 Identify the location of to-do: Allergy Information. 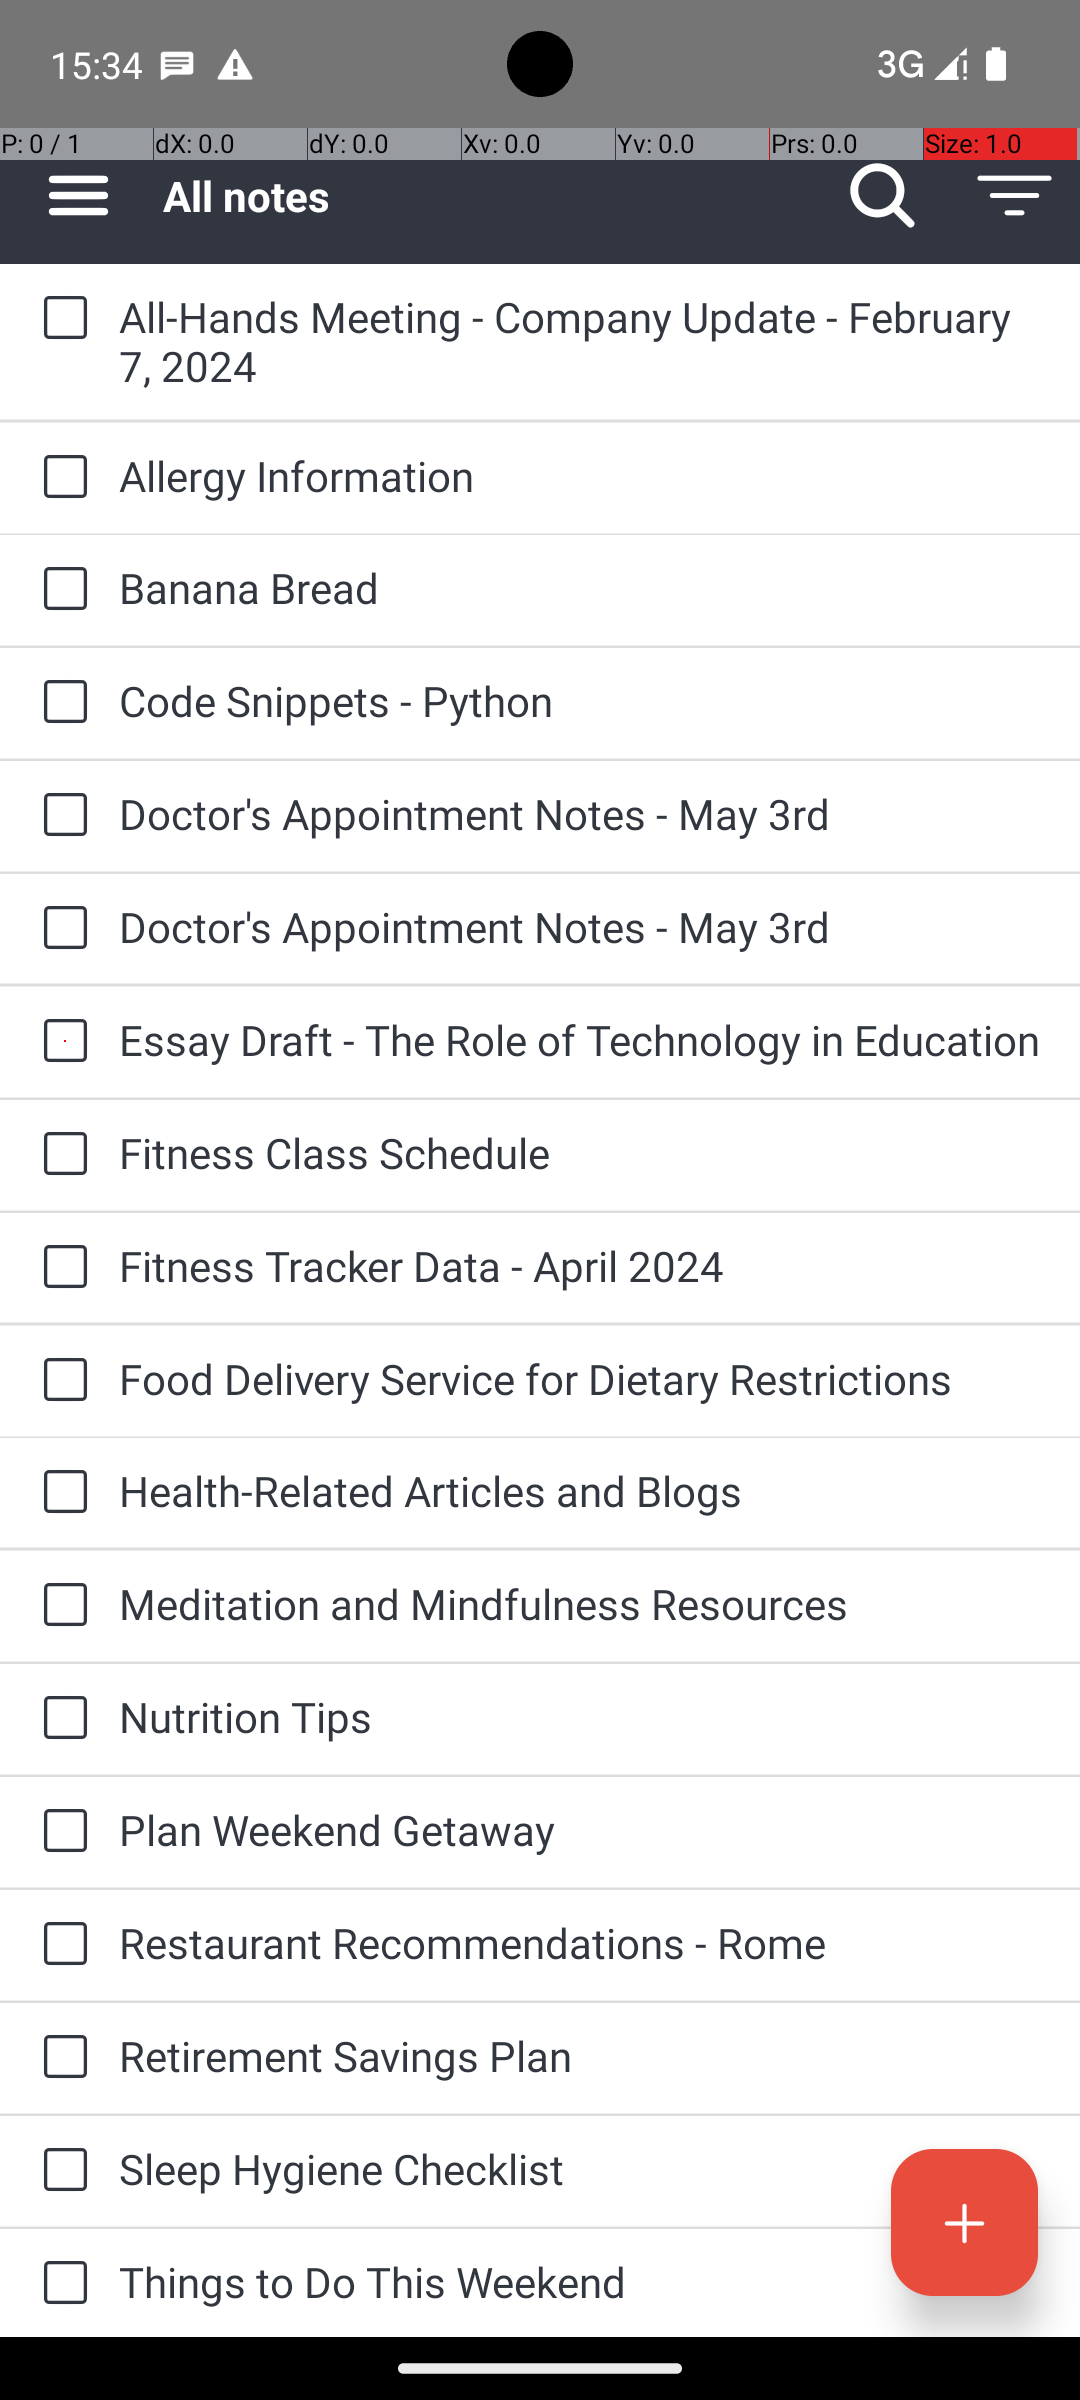
(60, 478).